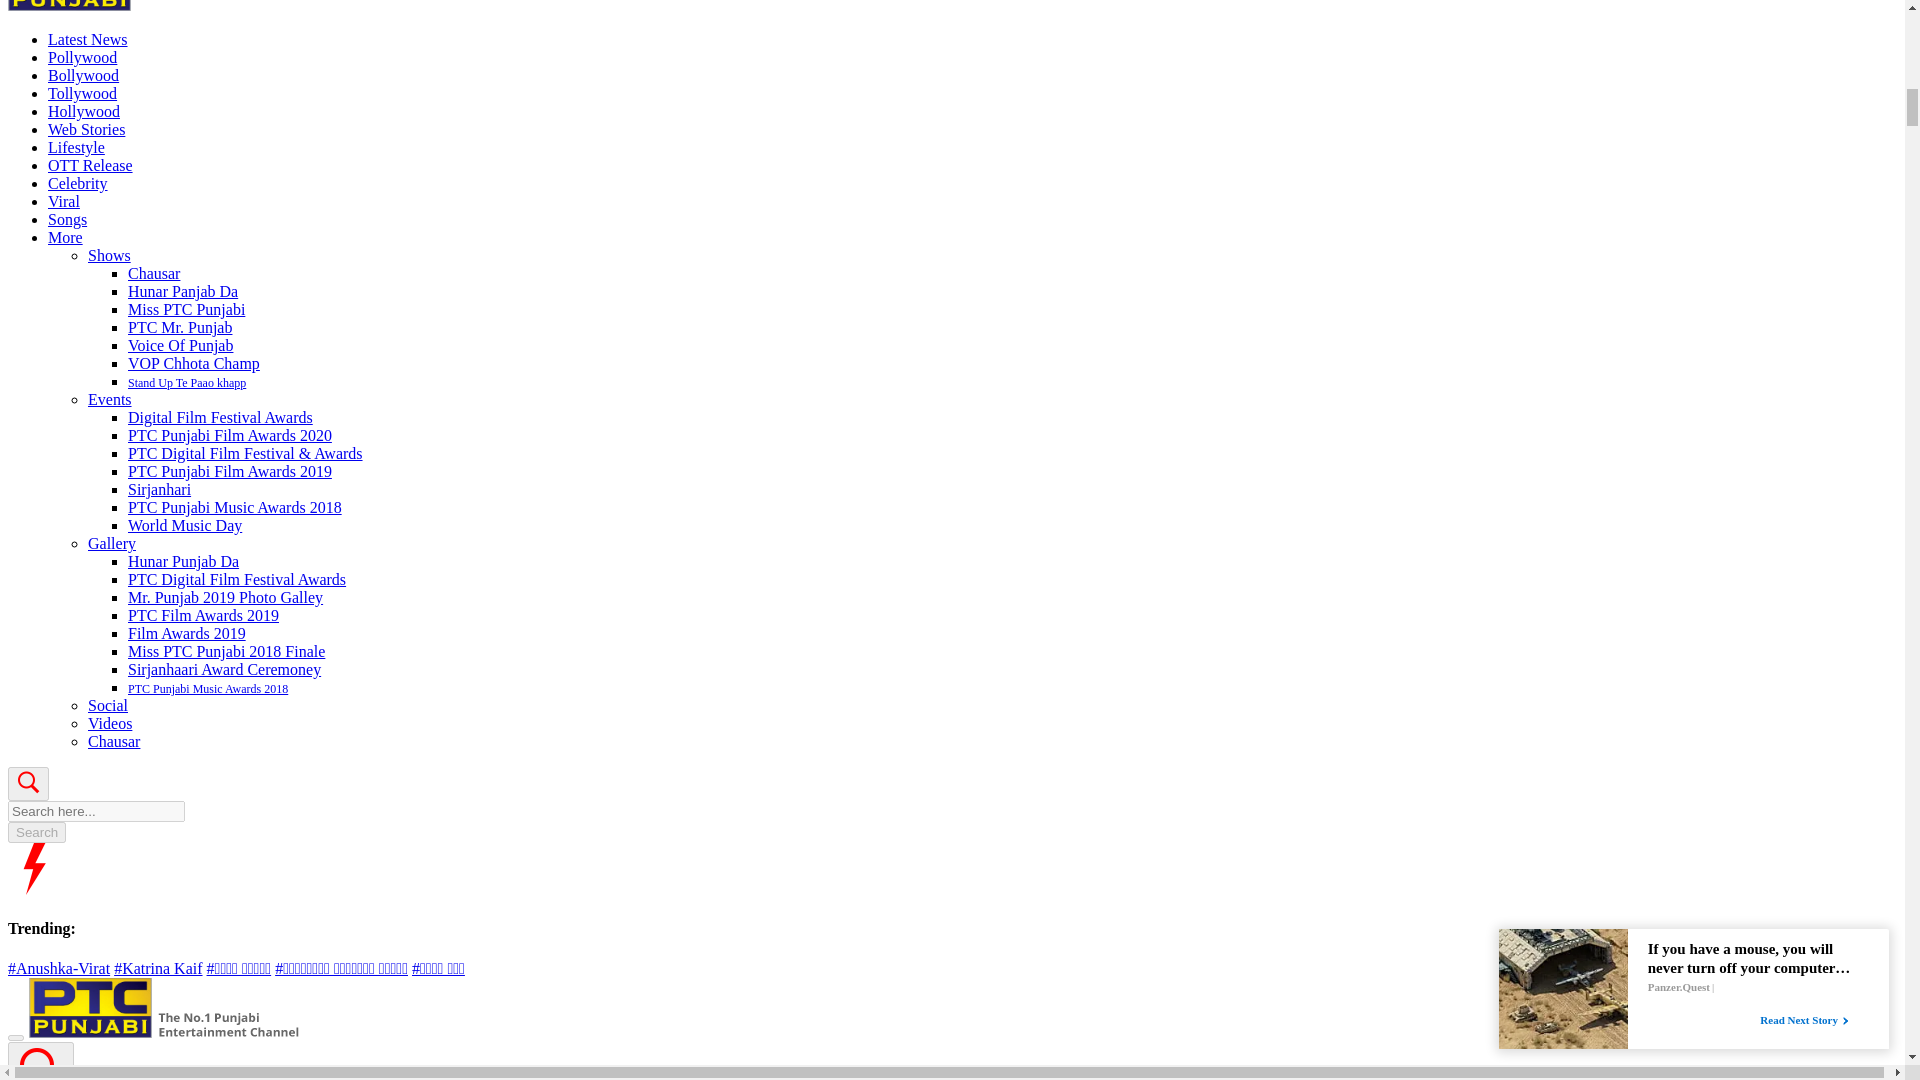 Image resolution: width=1920 pixels, height=1080 pixels. What do you see at coordinates (220, 417) in the screenshot?
I see `Digital Film Festival Awards` at bounding box center [220, 417].